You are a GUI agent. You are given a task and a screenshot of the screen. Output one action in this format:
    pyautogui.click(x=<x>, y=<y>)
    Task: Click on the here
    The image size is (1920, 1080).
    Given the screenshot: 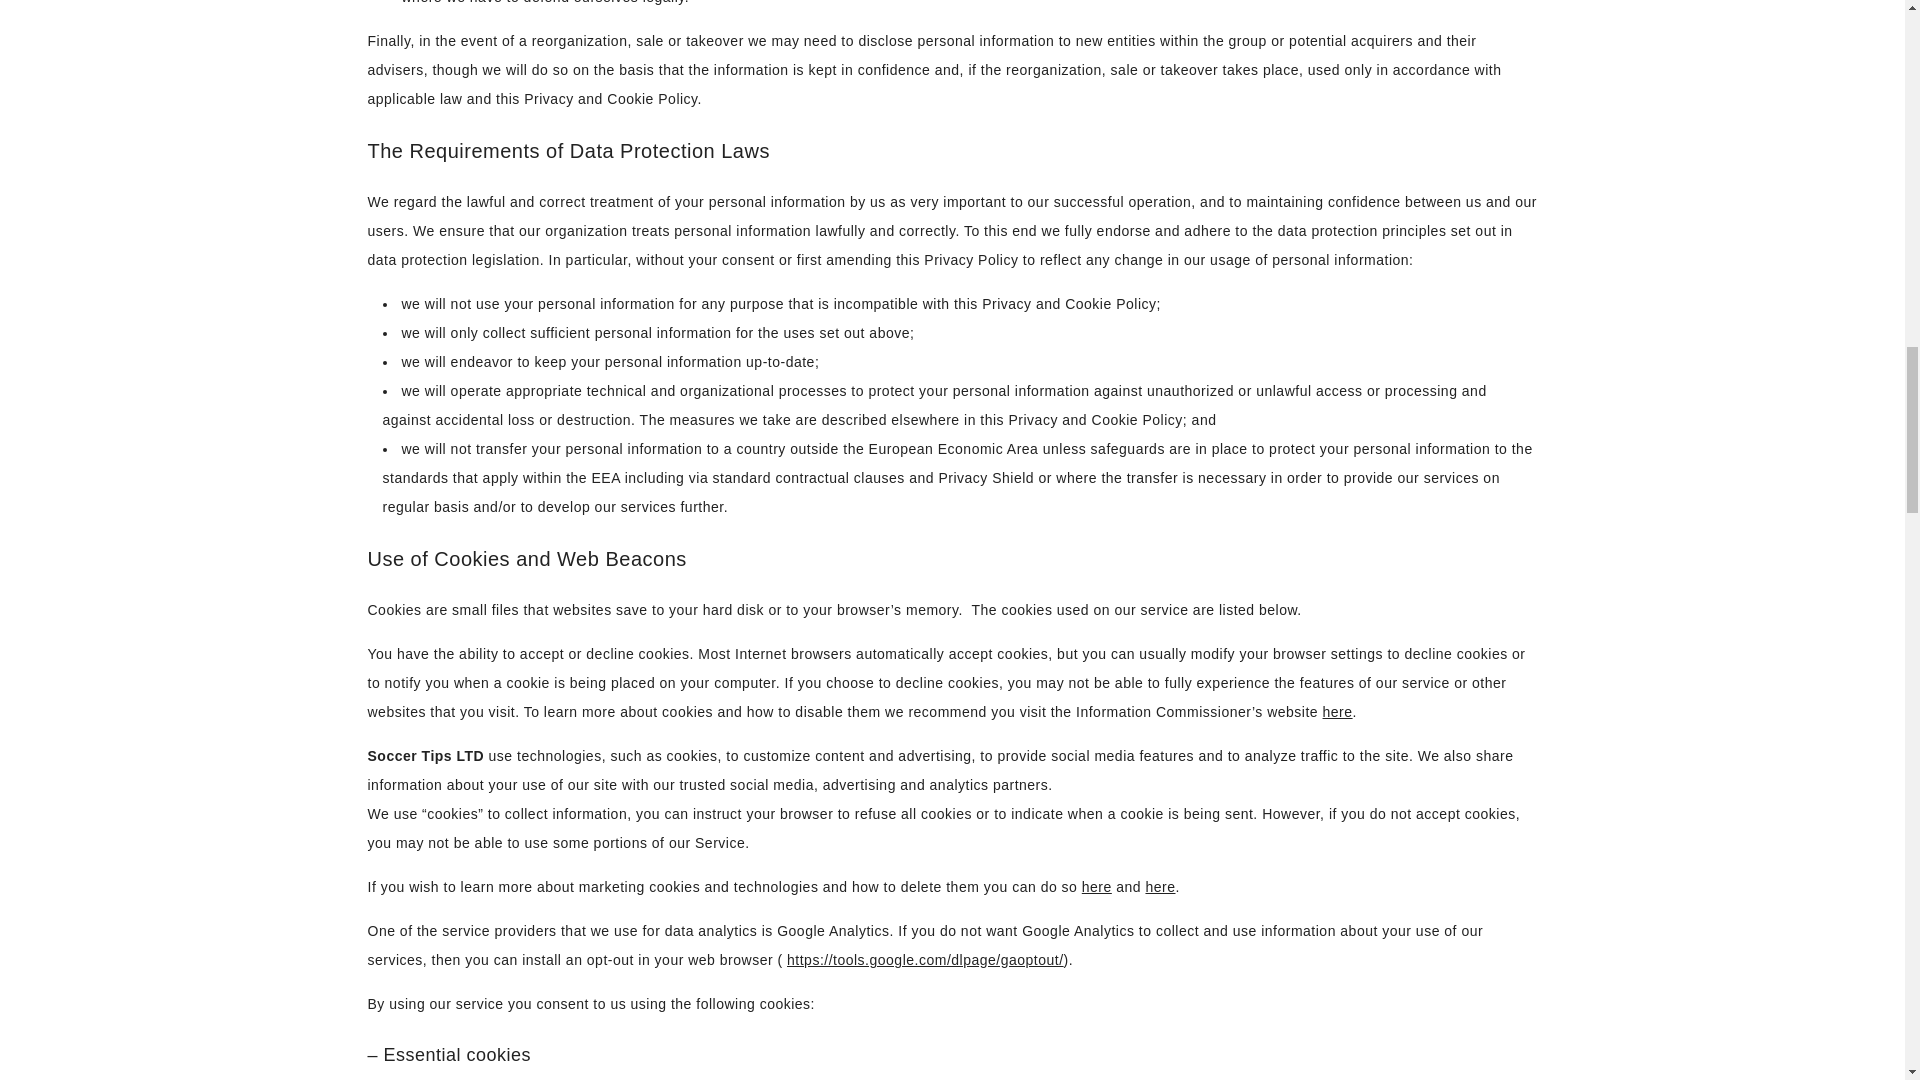 What is the action you would take?
    pyautogui.click(x=1338, y=712)
    